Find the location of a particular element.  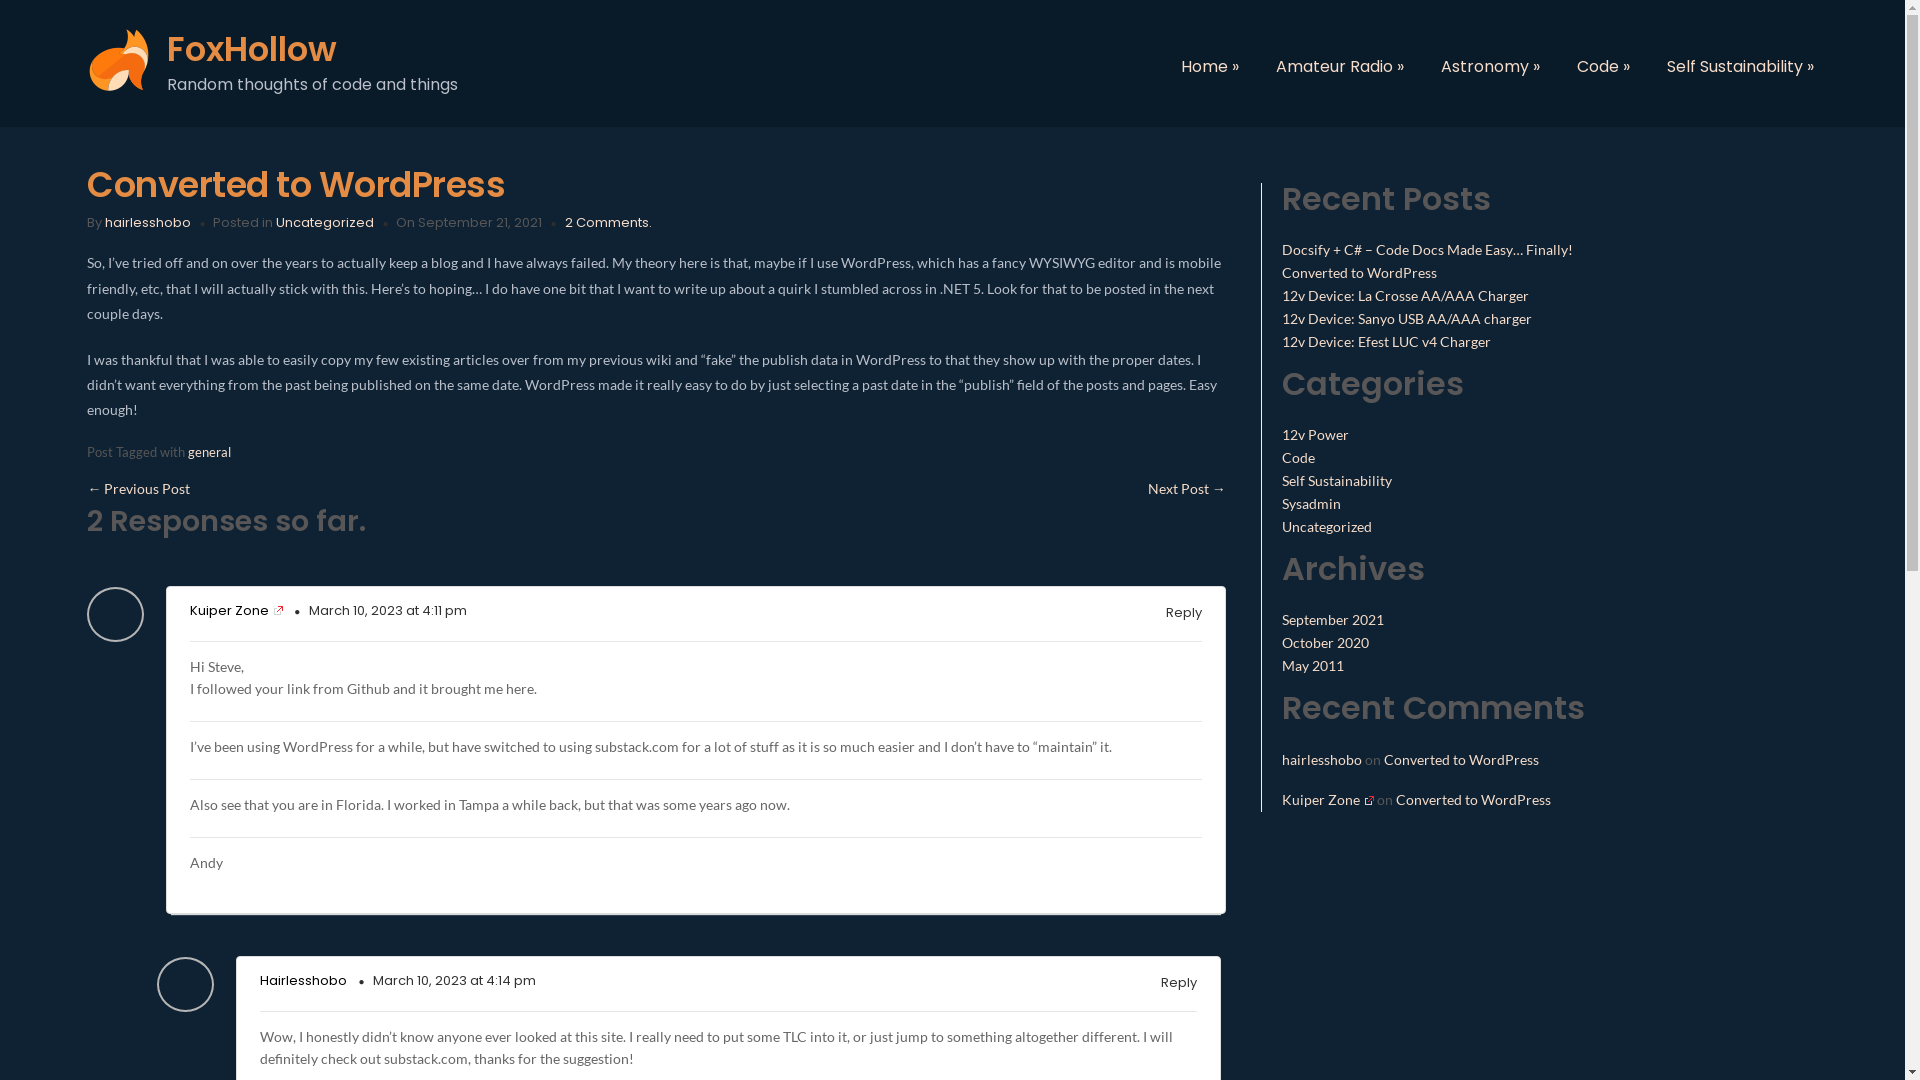

12v Device: Sanyo USB AA/AAA charger is located at coordinates (1407, 318).